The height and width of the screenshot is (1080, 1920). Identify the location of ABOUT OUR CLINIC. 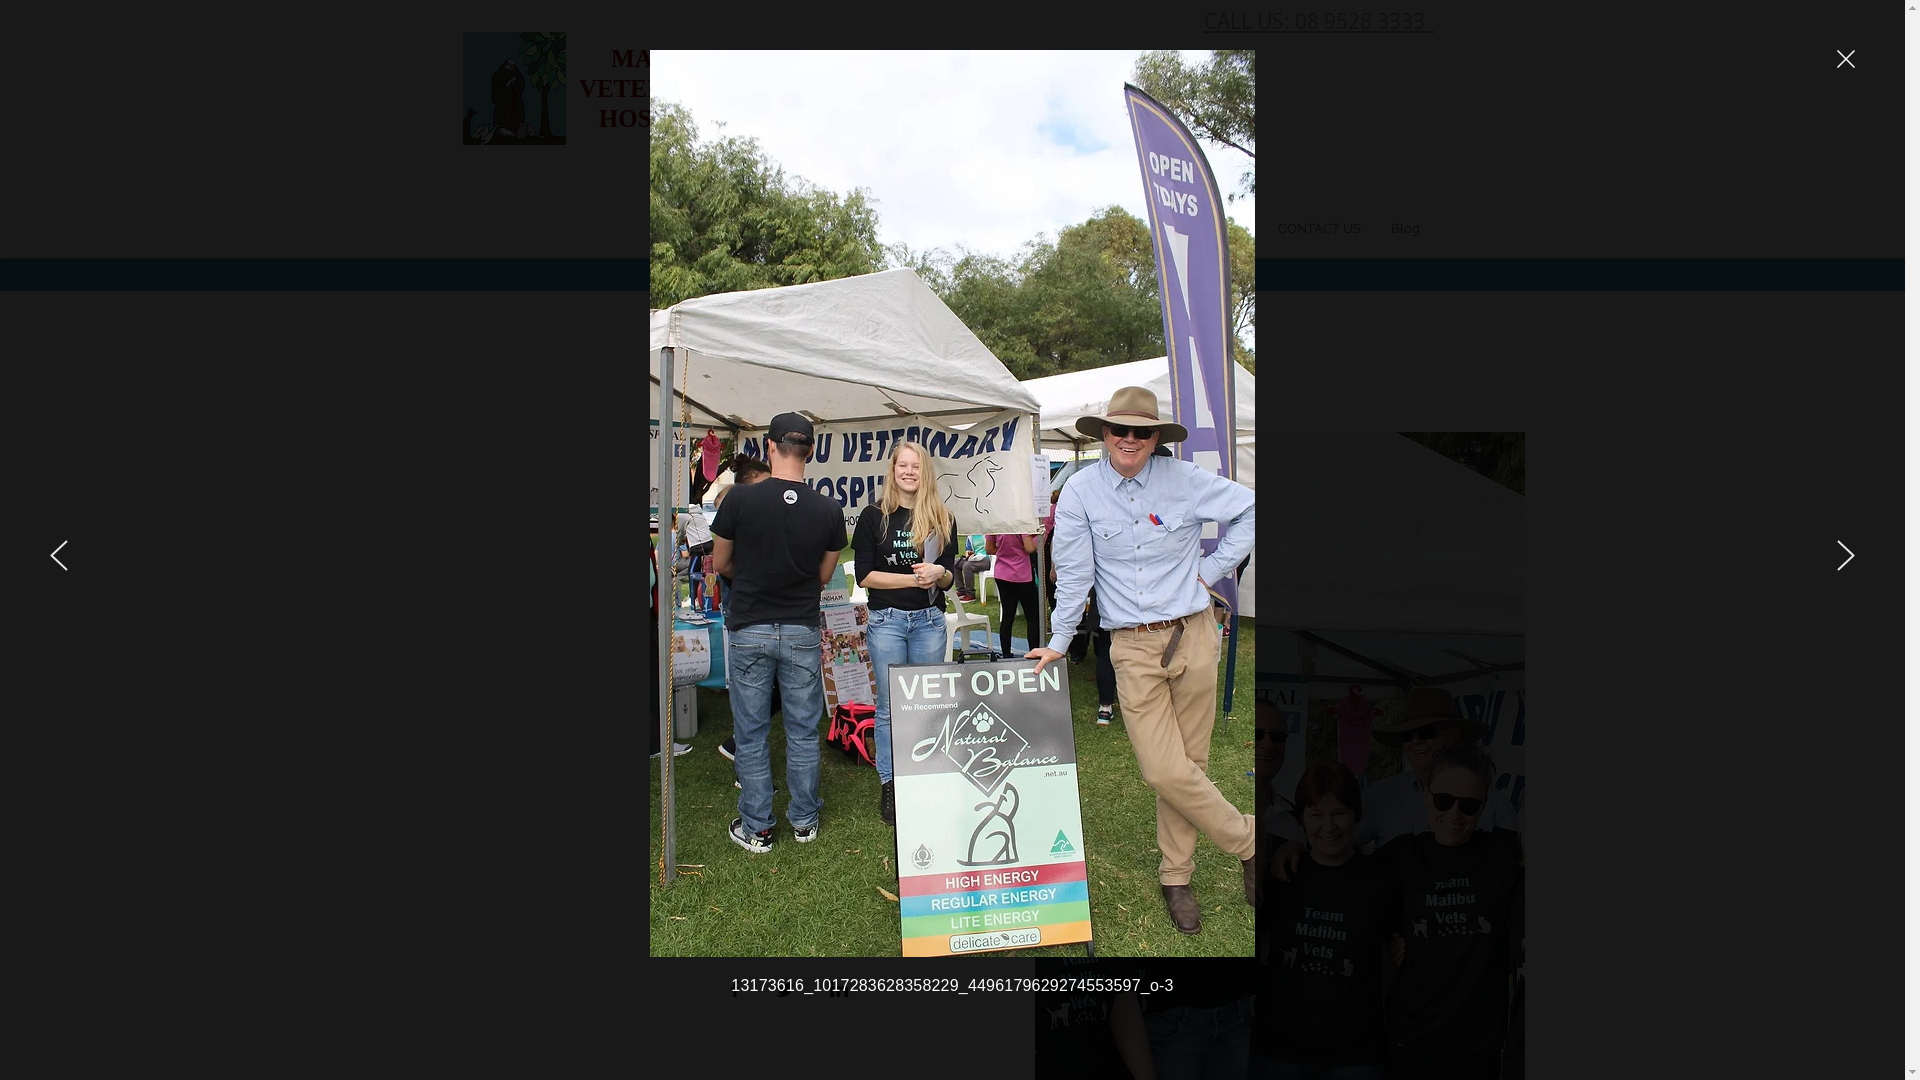
(1106, 228).